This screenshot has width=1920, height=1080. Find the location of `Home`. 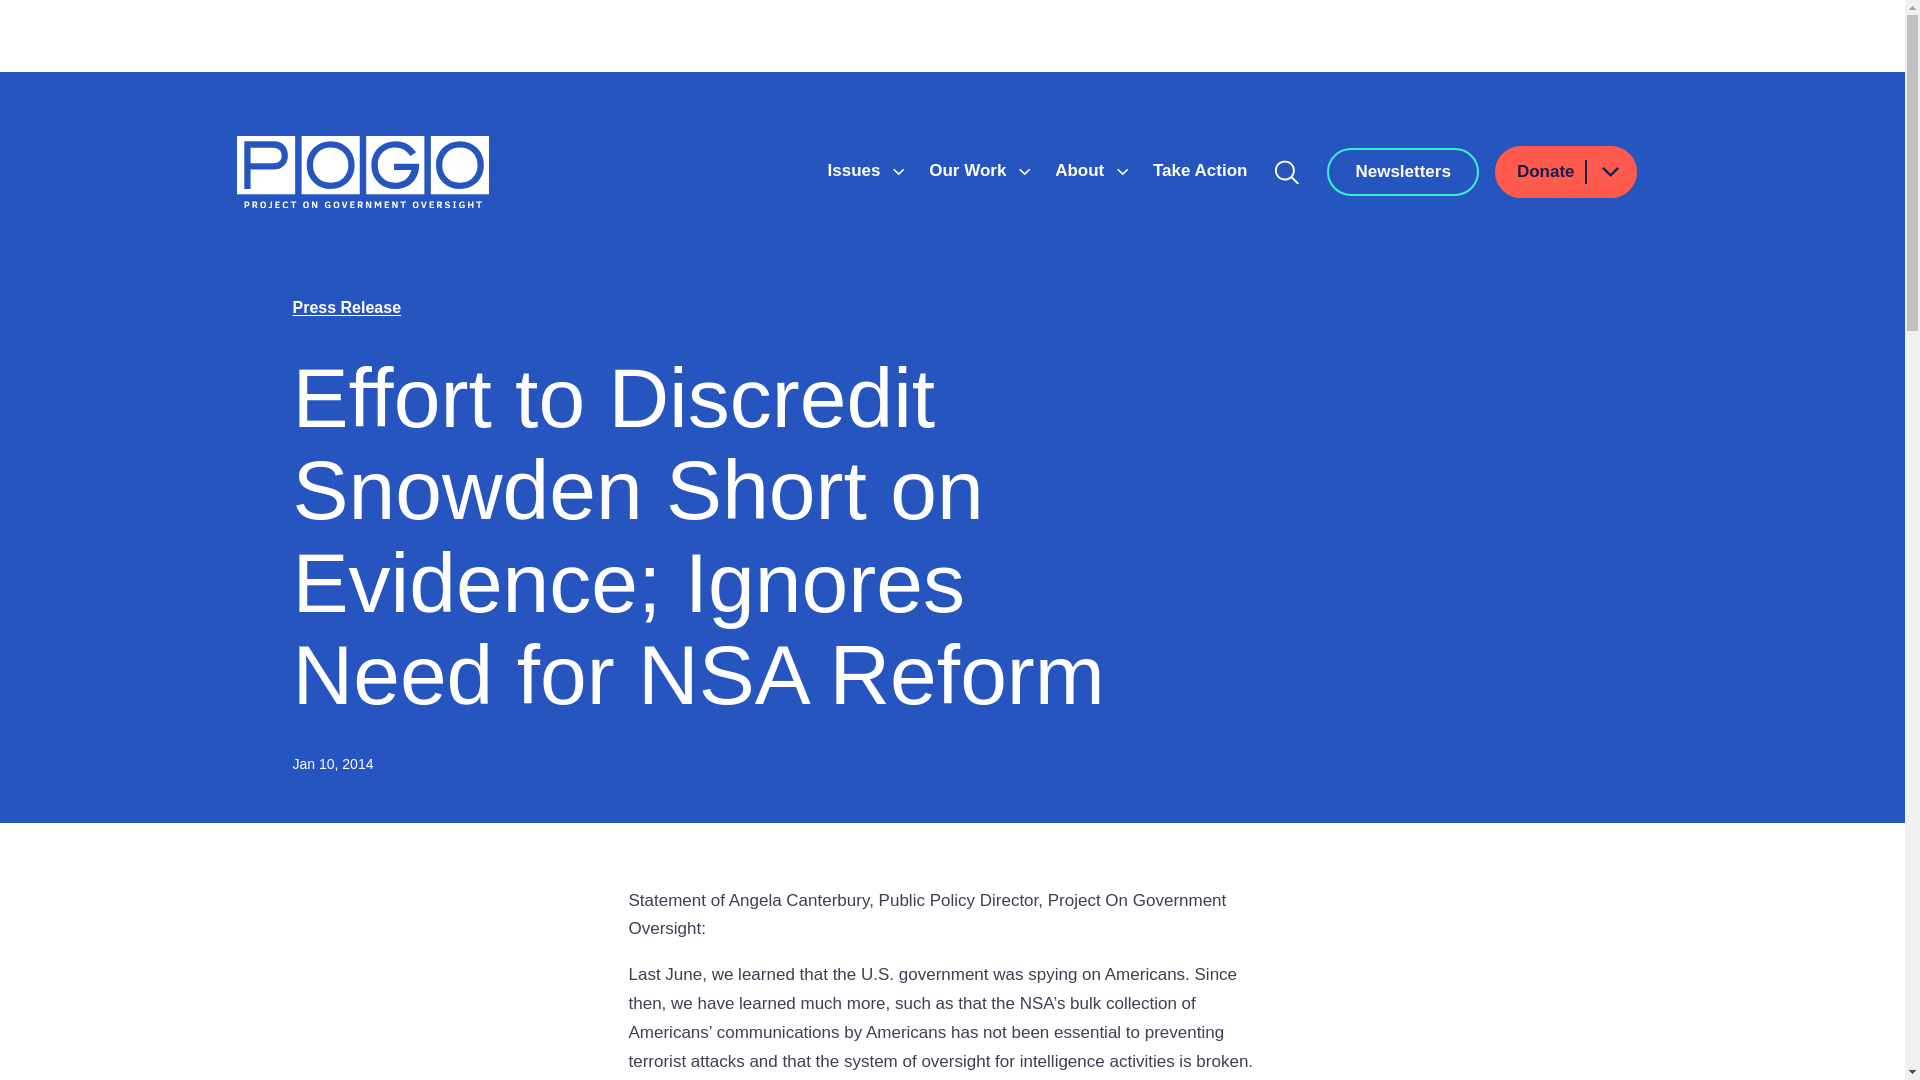

Home is located at coordinates (362, 172).